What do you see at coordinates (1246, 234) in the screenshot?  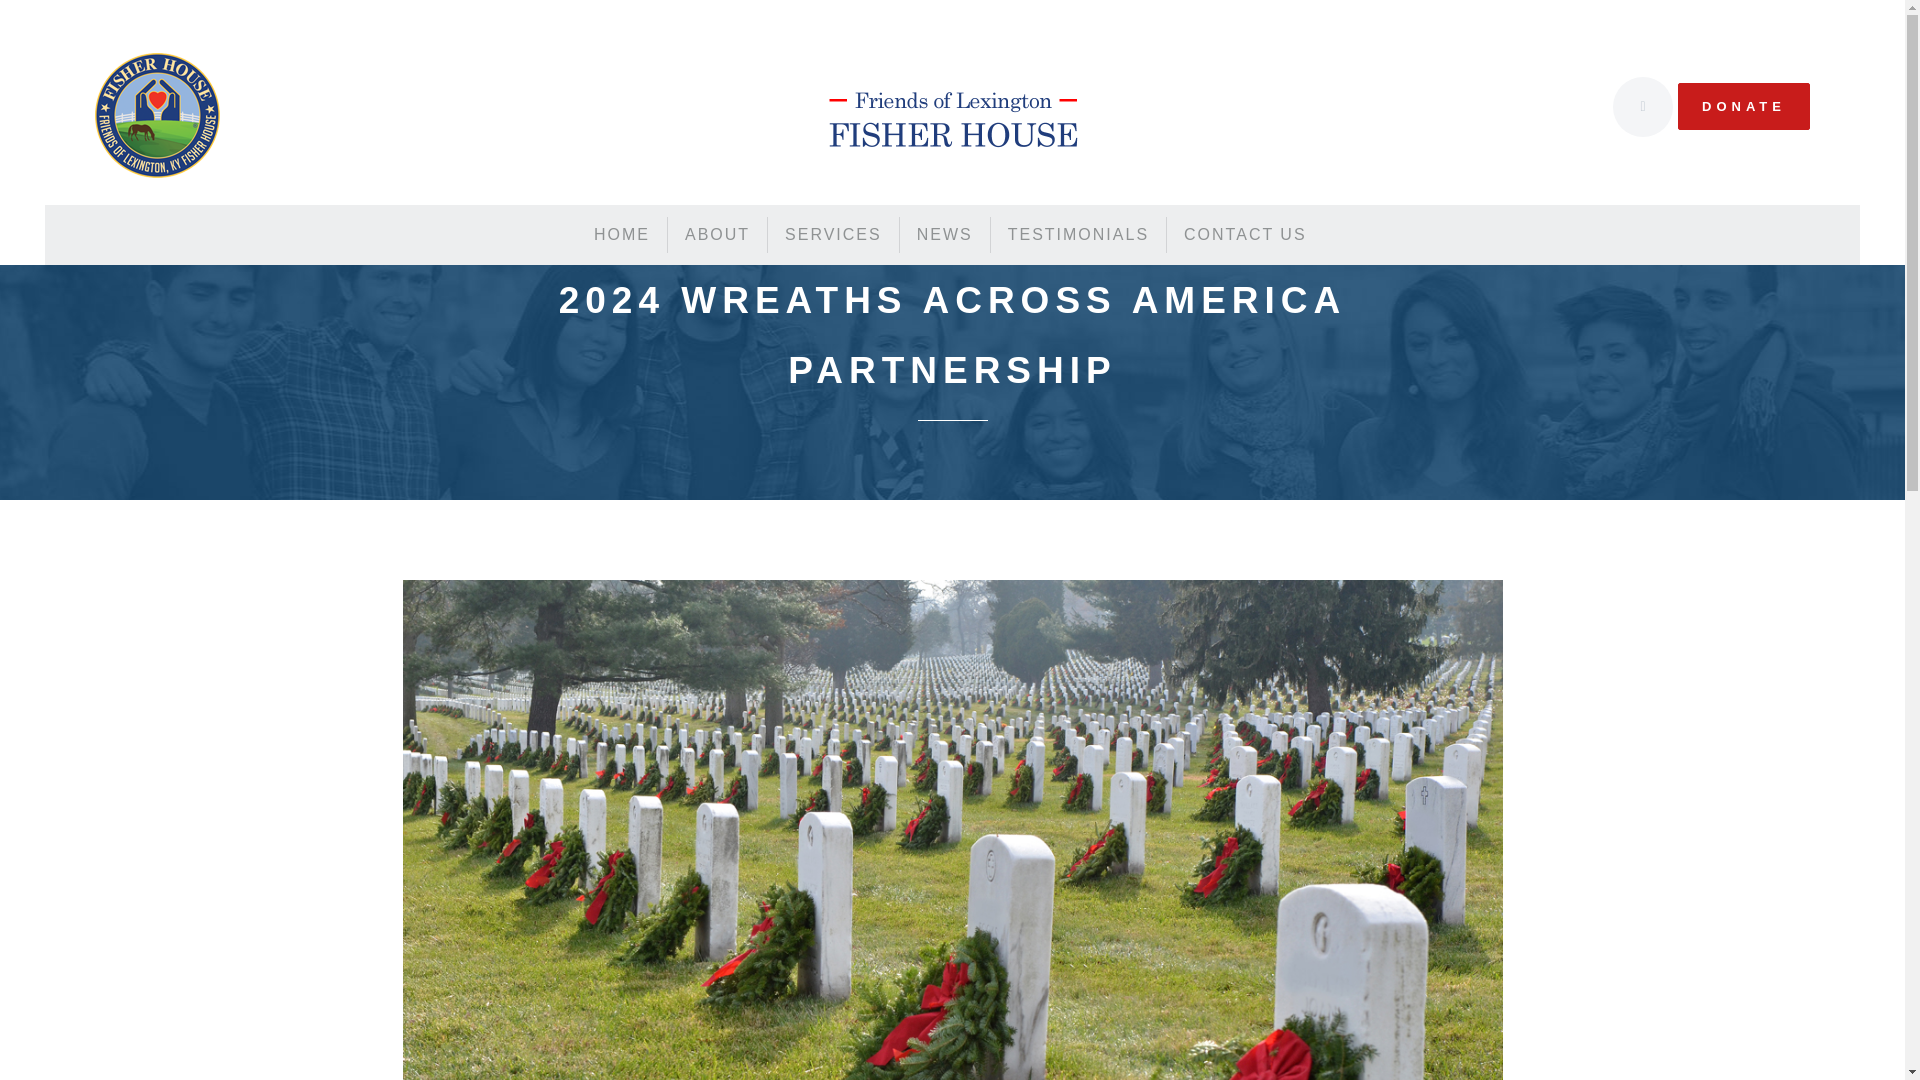 I see `CONTACT US` at bounding box center [1246, 234].